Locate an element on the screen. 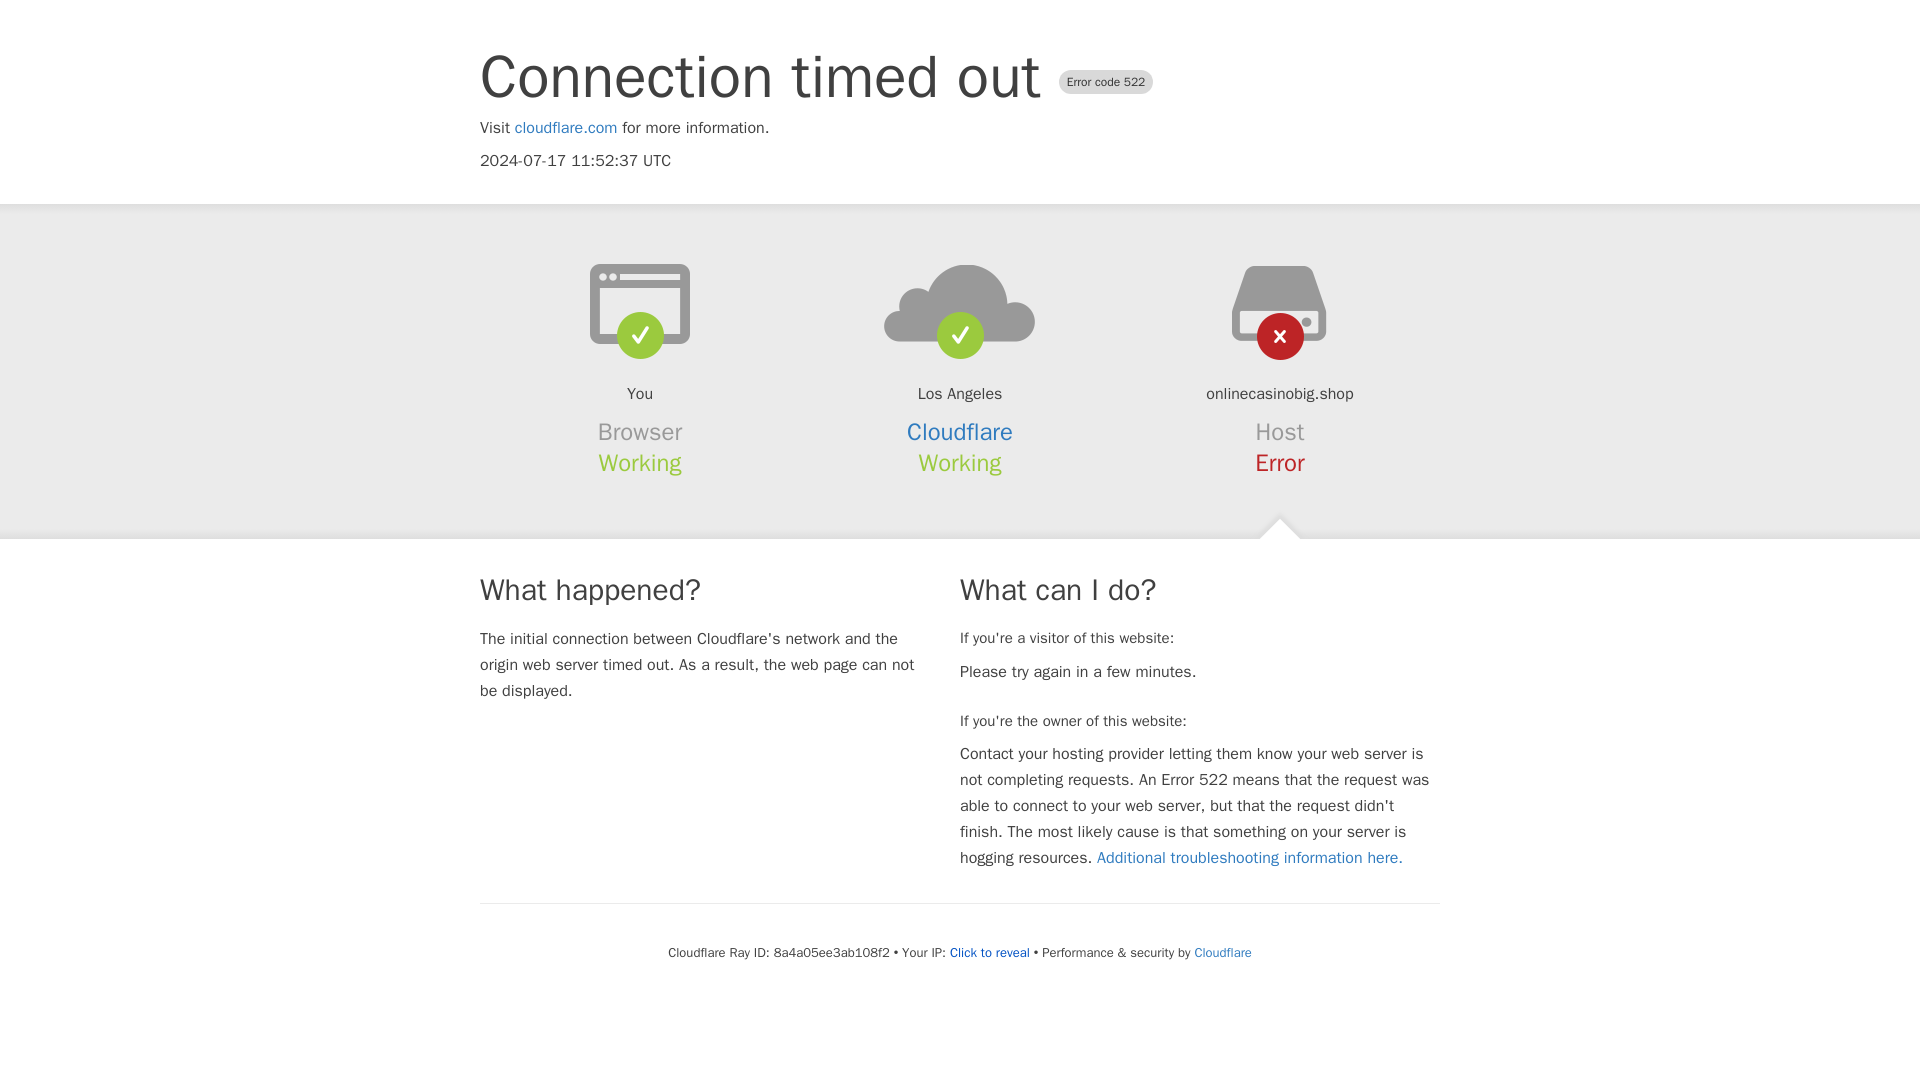 The width and height of the screenshot is (1920, 1080). Cloudflare is located at coordinates (1222, 952).